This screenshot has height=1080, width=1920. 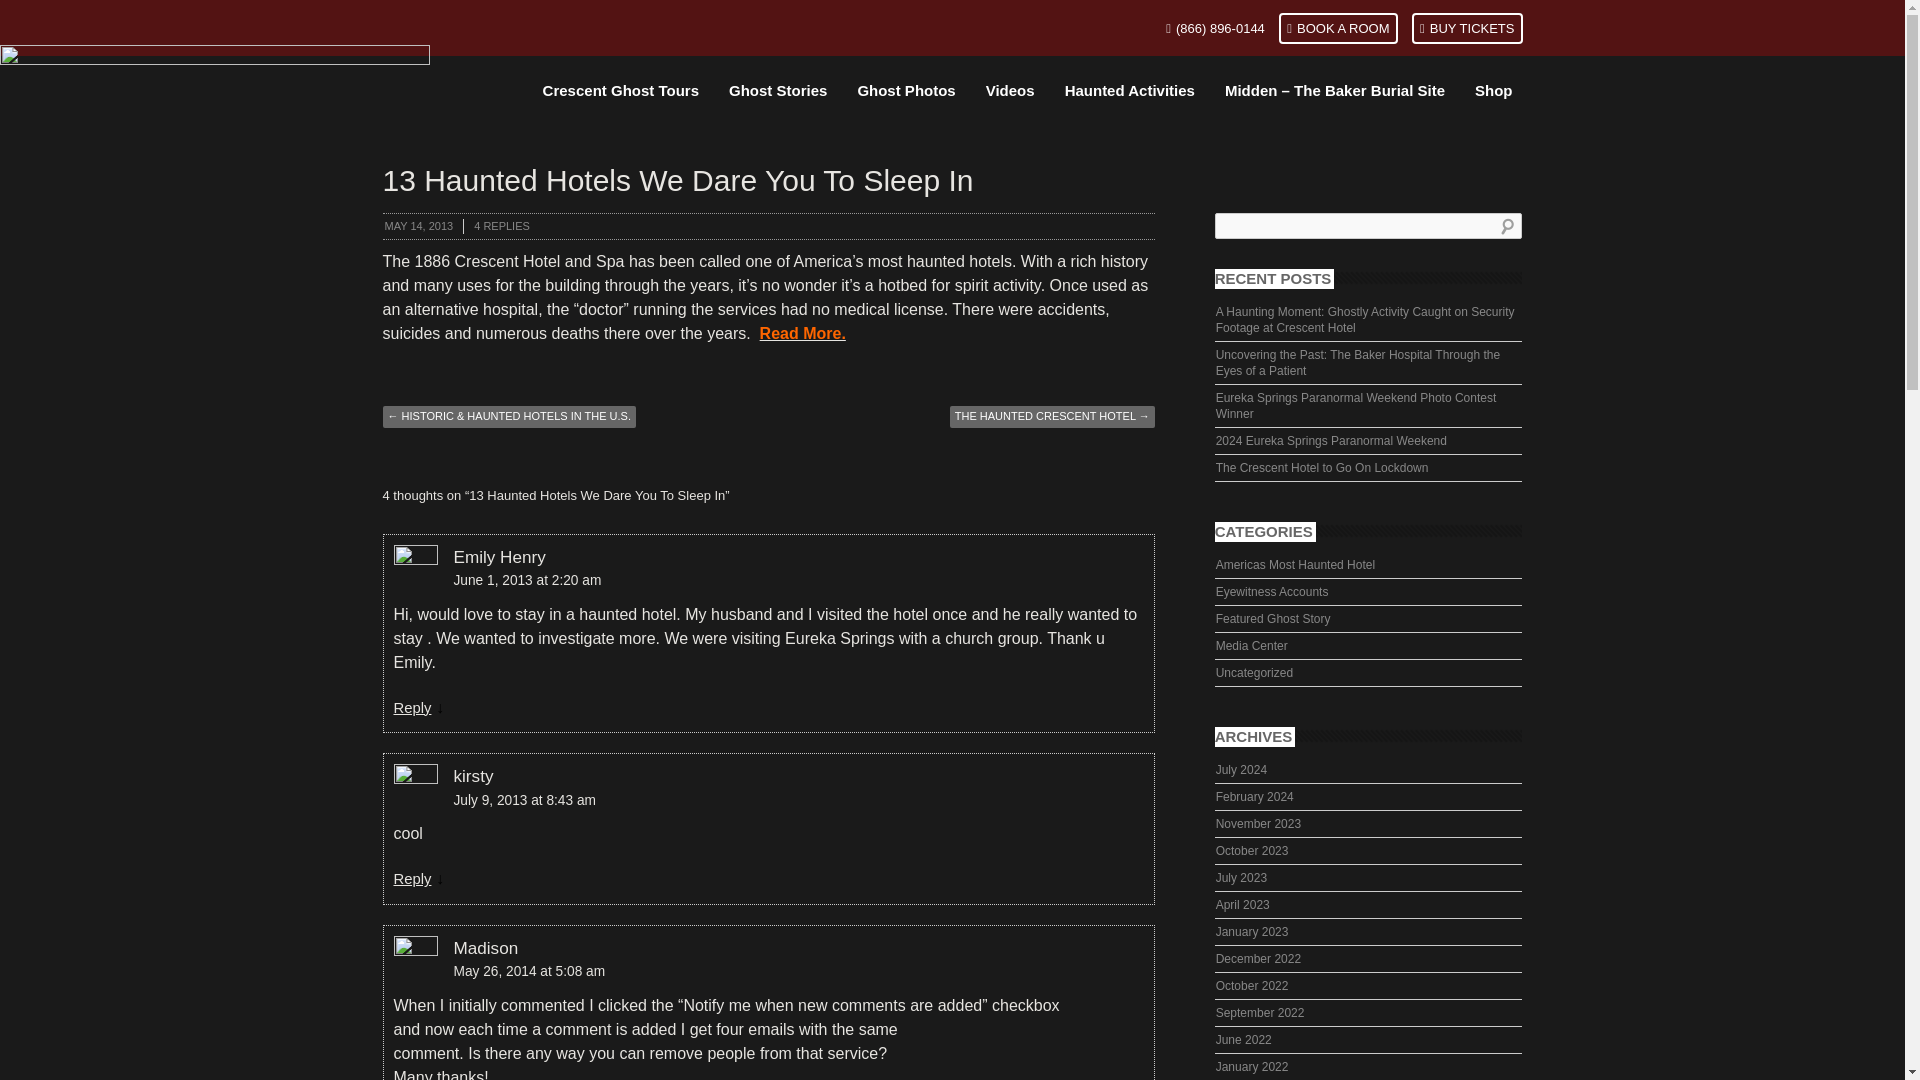 I want to click on Madison, so click(x=486, y=948).